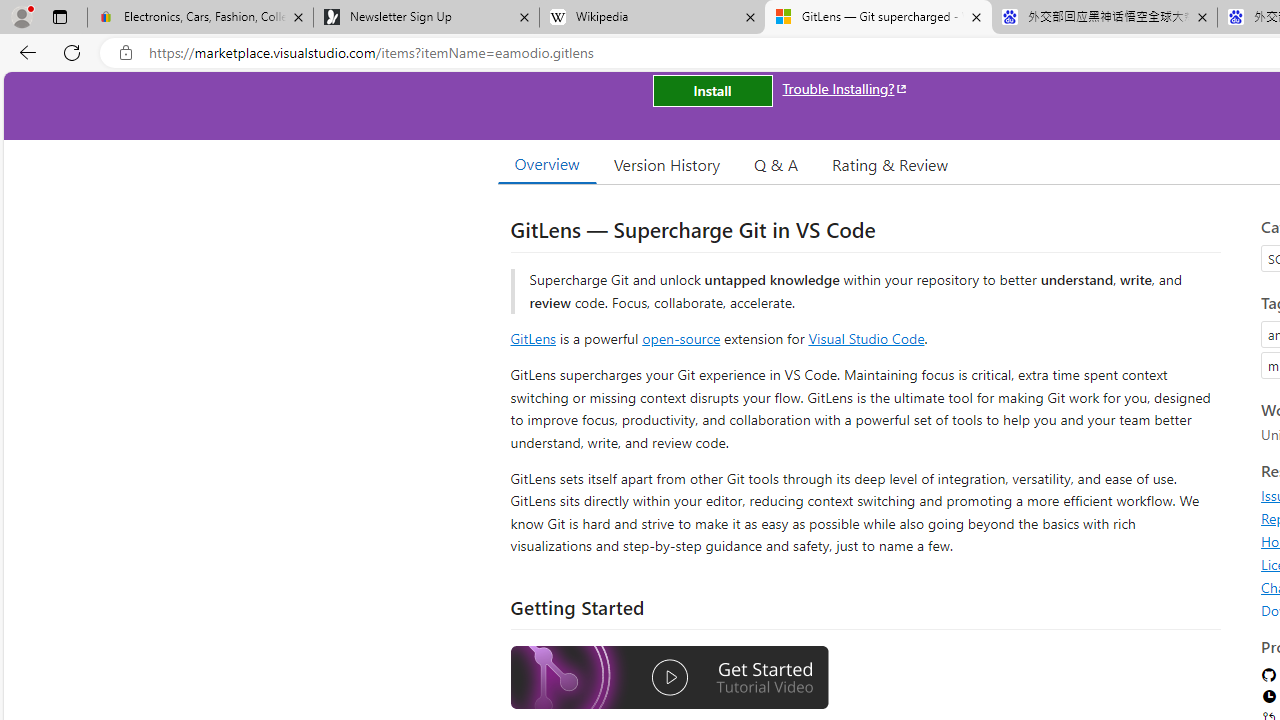 The width and height of the screenshot is (1280, 720). Describe the element at coordinates (652, 18) in the screenshot. I see `Wikipedia` at that location.